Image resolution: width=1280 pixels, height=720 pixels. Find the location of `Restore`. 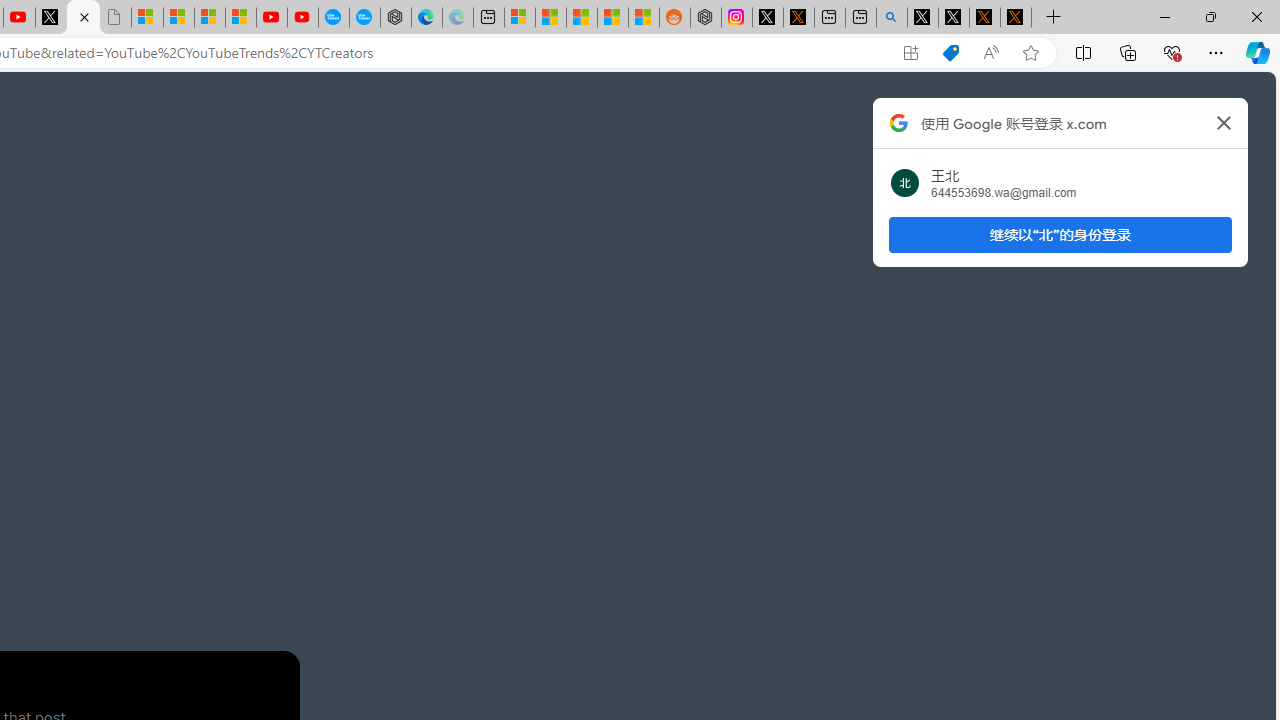

Restore is located at coordinates (1210, 16).